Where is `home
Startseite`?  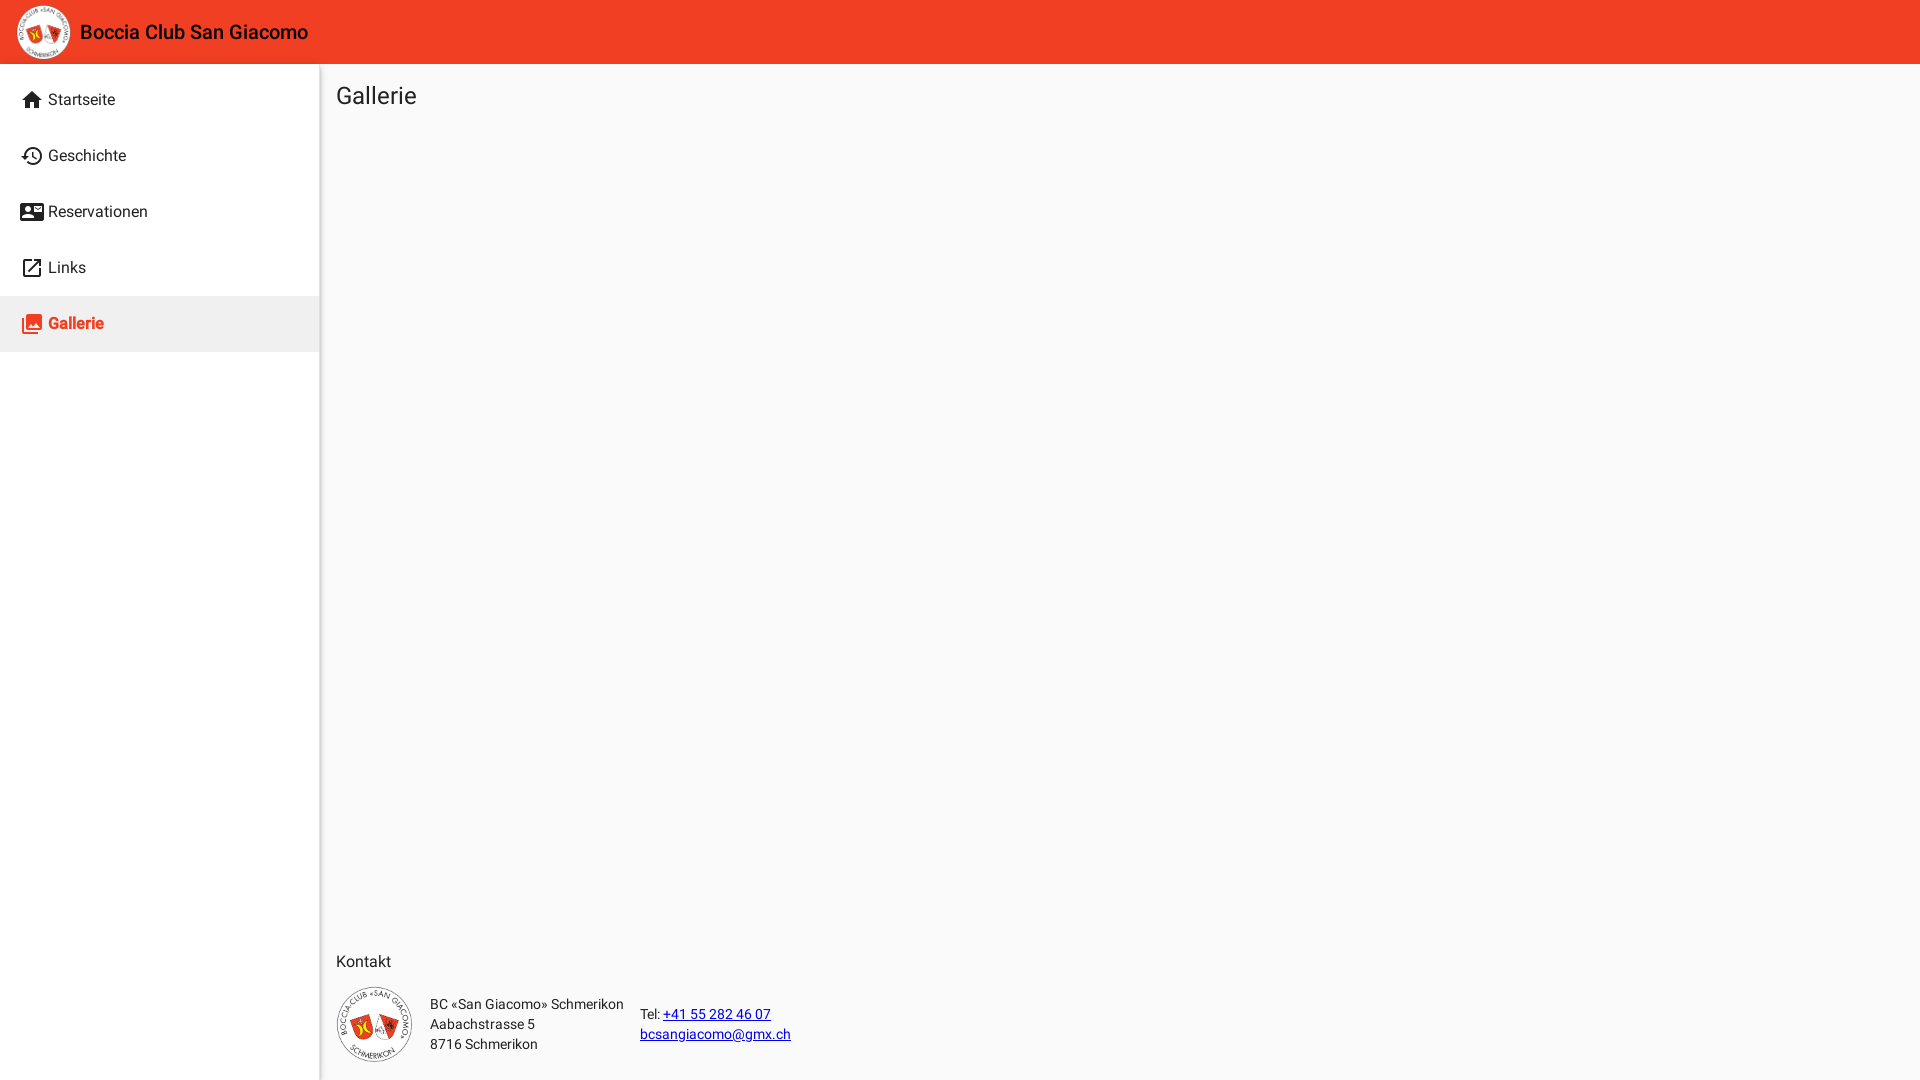
home
Startseite is located at coordinates (160, 100).